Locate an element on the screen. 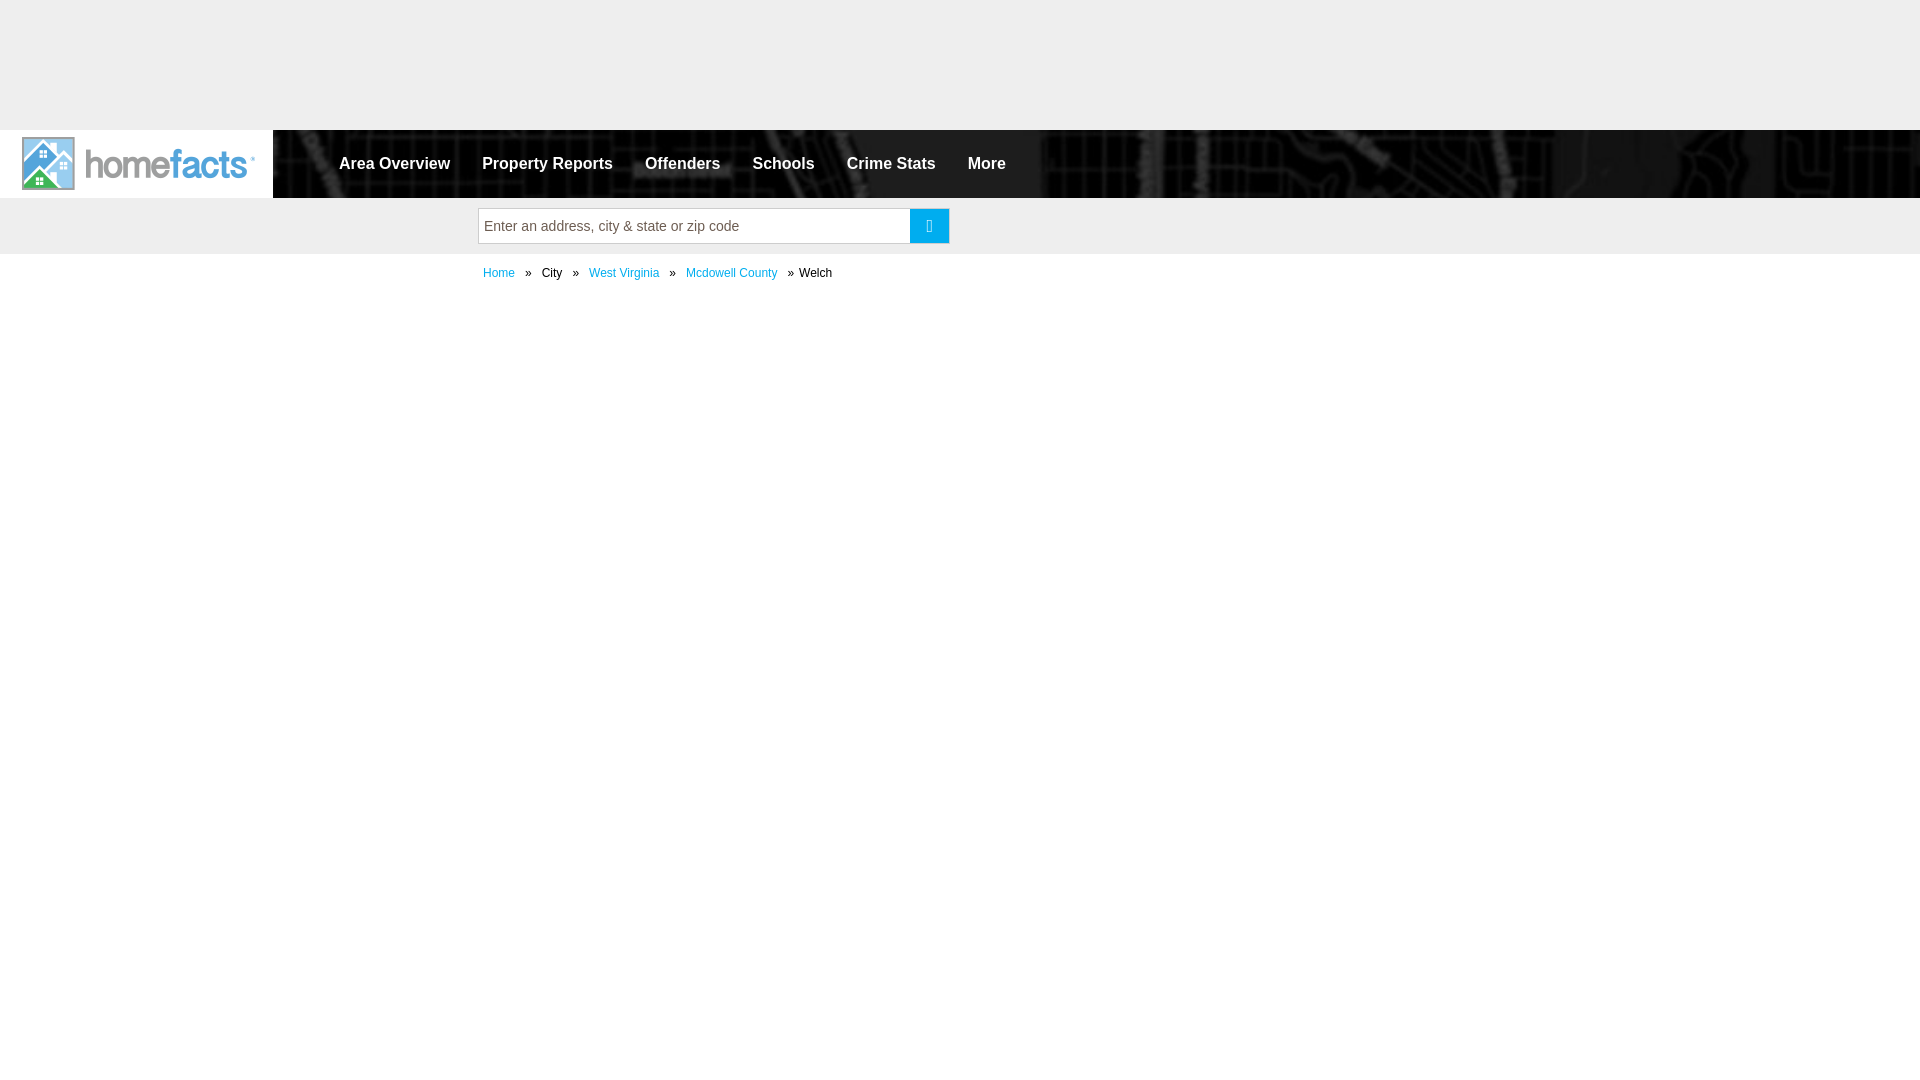  Area Overview is located at coordinates (394, 163).